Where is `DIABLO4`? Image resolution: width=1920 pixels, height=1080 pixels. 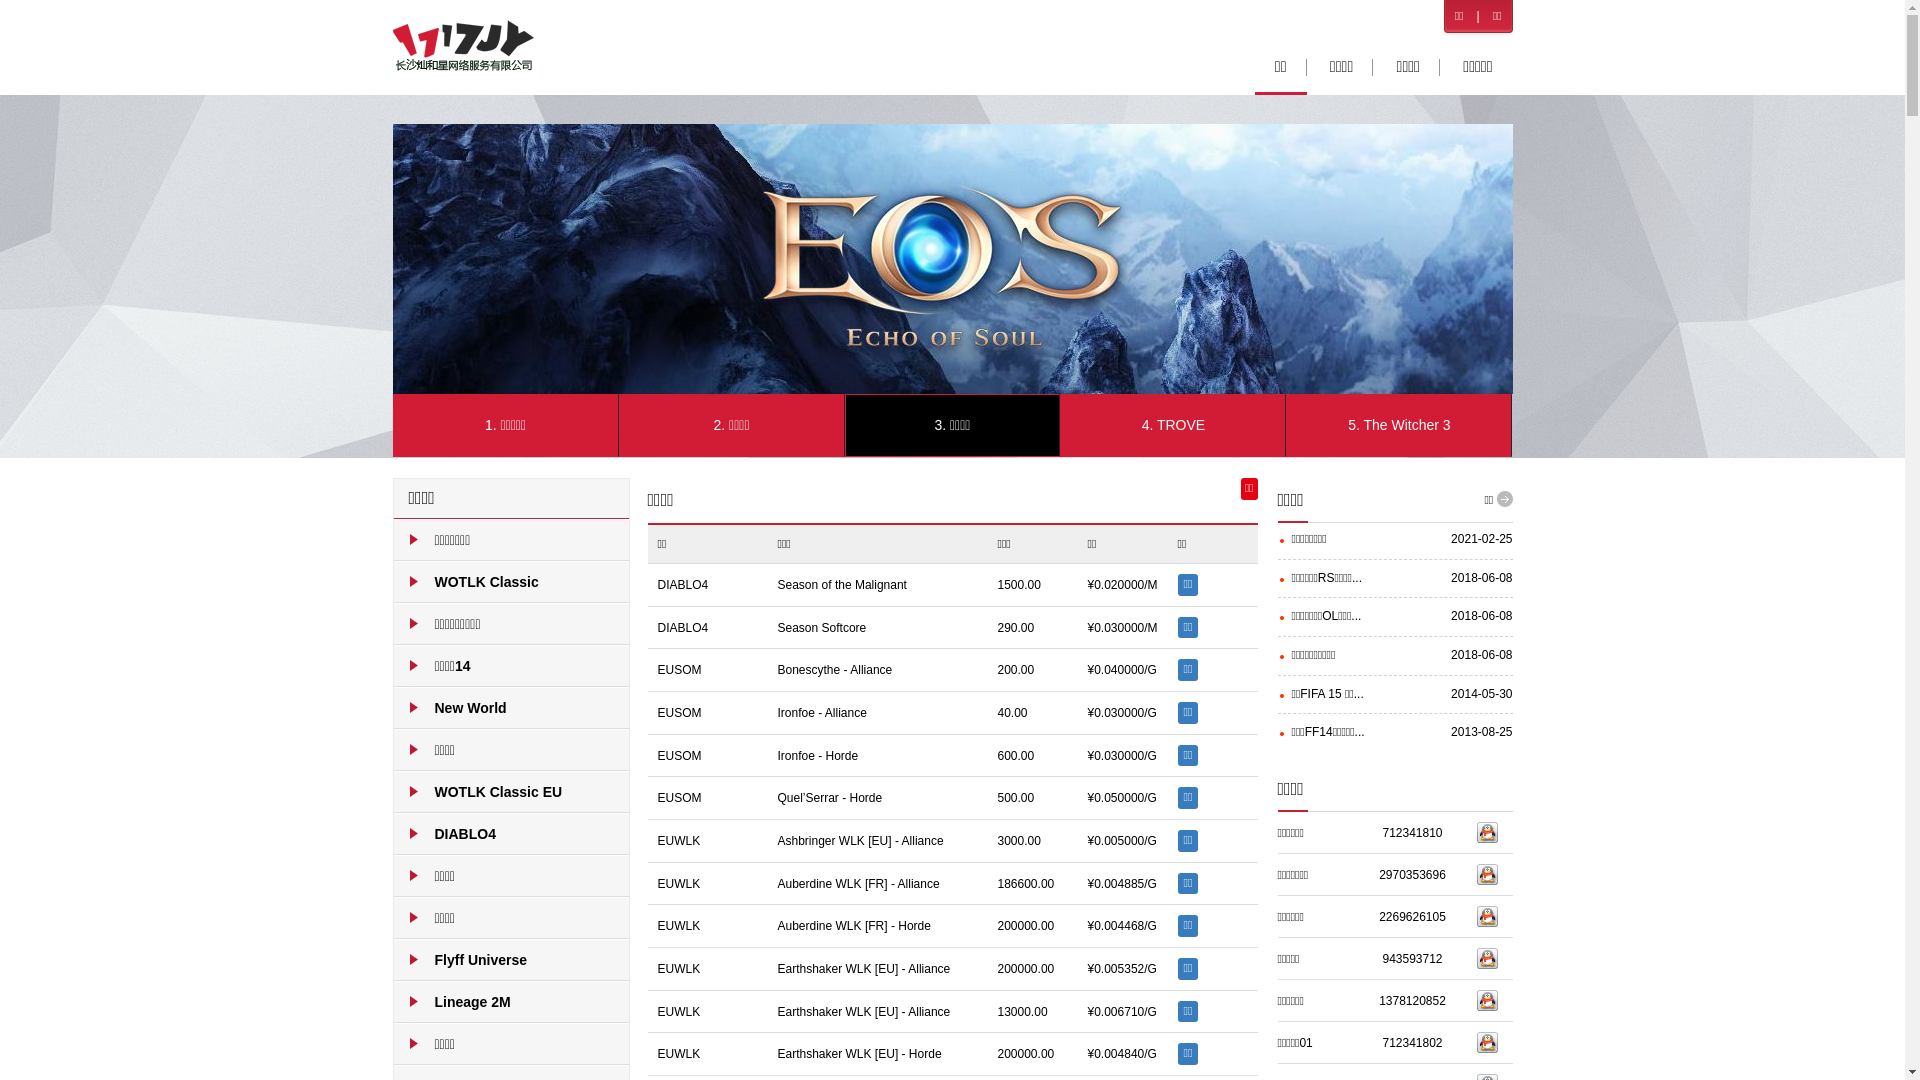 DIABLO4 is located at coordinates (512, 834).